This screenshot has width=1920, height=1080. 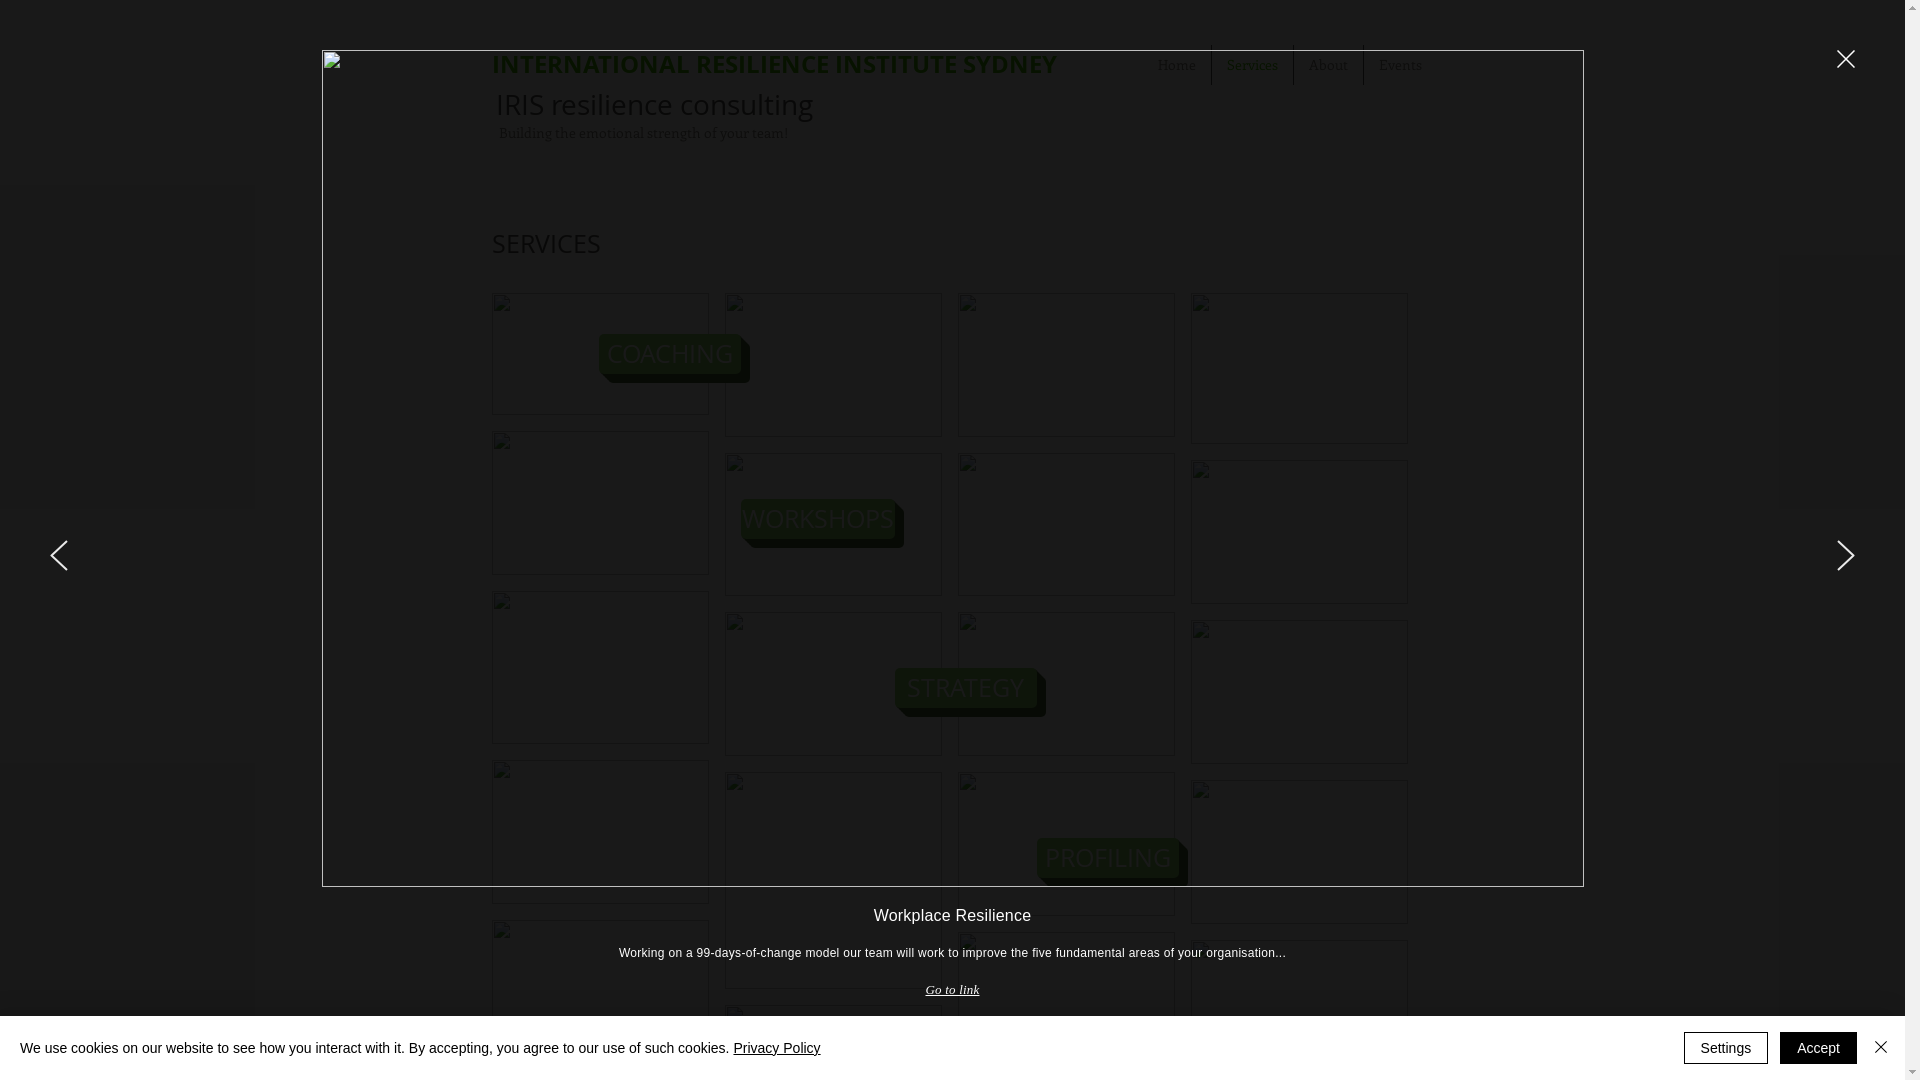 I want to click on WORKSHOPS, so click(x=817, y=518).